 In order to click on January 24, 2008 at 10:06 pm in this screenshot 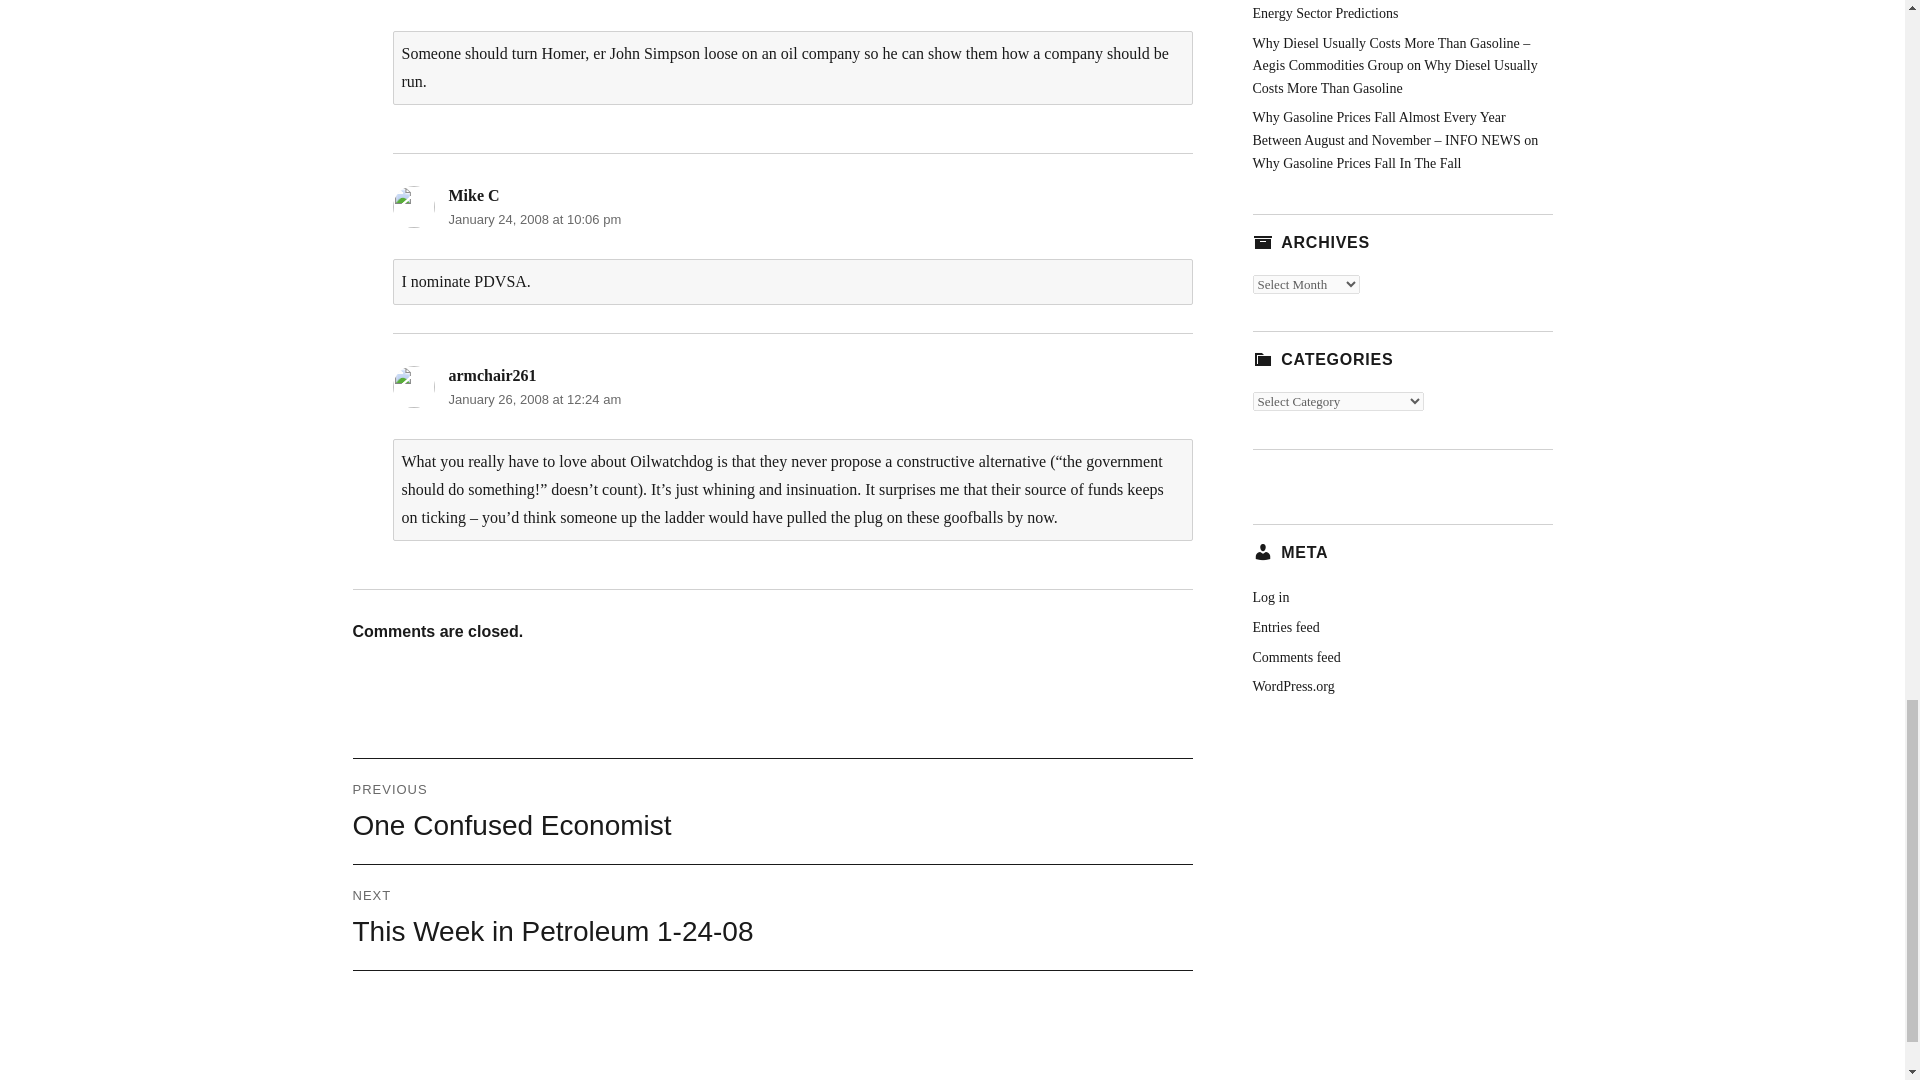, I will do `click(534, 218)`.